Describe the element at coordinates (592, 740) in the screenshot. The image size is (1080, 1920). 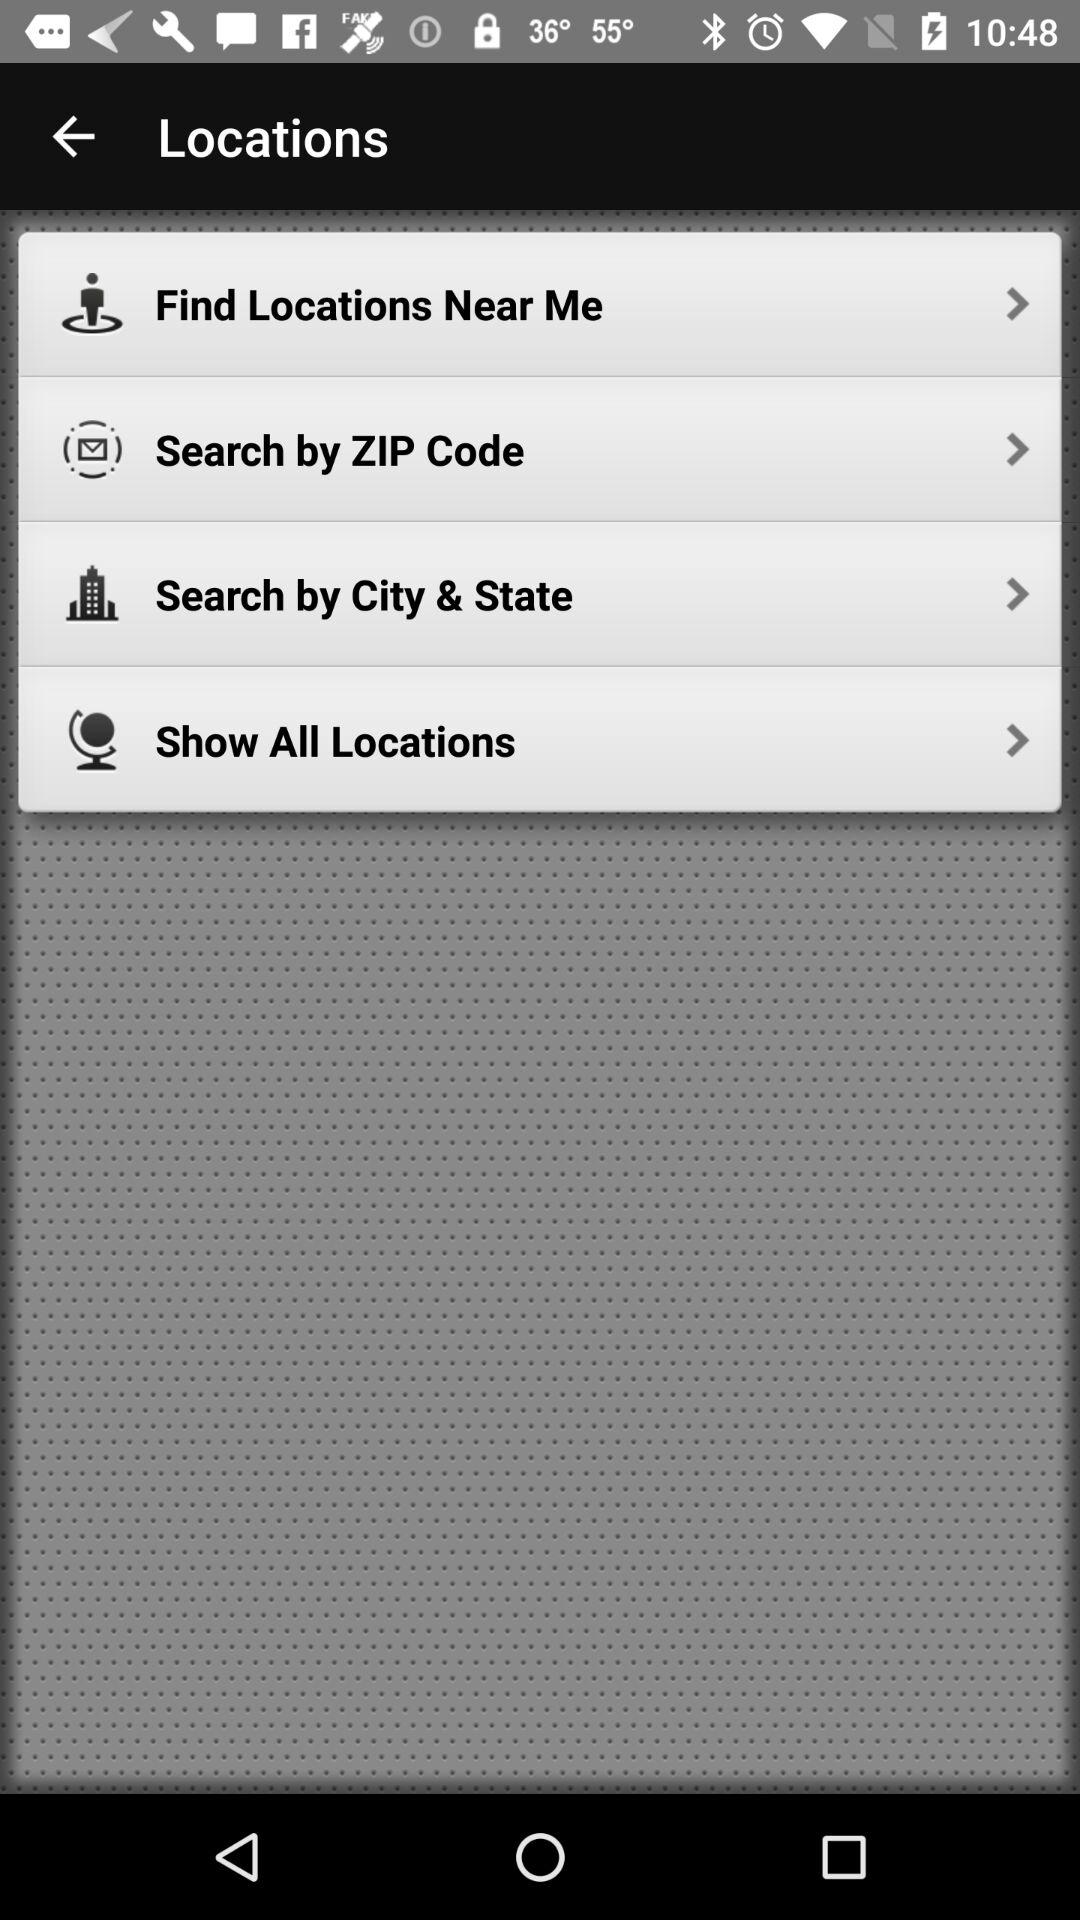
I see `select show all locations at the center` at that location.